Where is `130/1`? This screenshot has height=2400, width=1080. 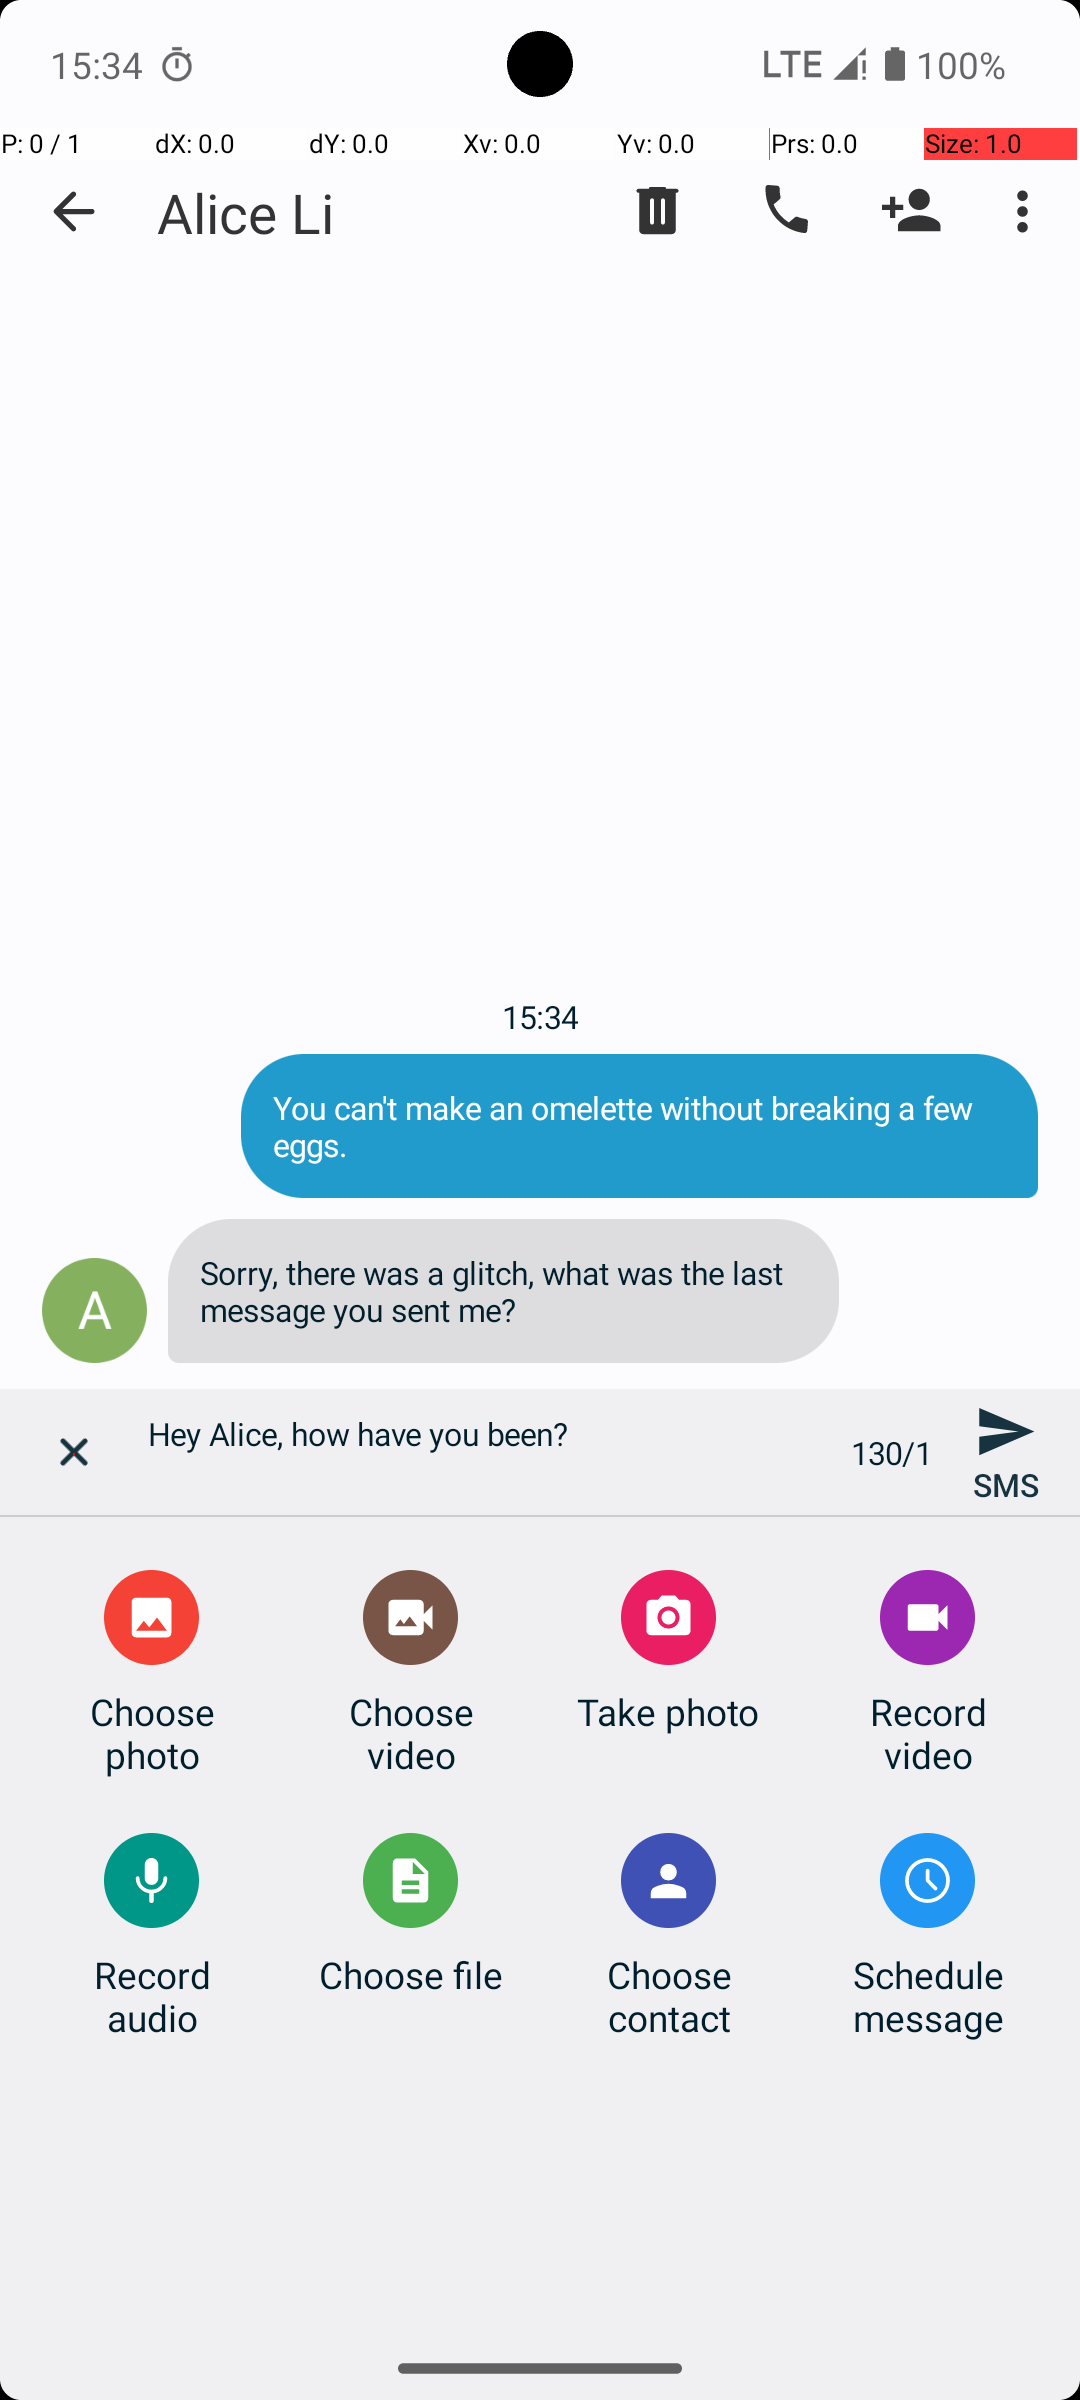
130/1 is located at coordinates (892, 1452).